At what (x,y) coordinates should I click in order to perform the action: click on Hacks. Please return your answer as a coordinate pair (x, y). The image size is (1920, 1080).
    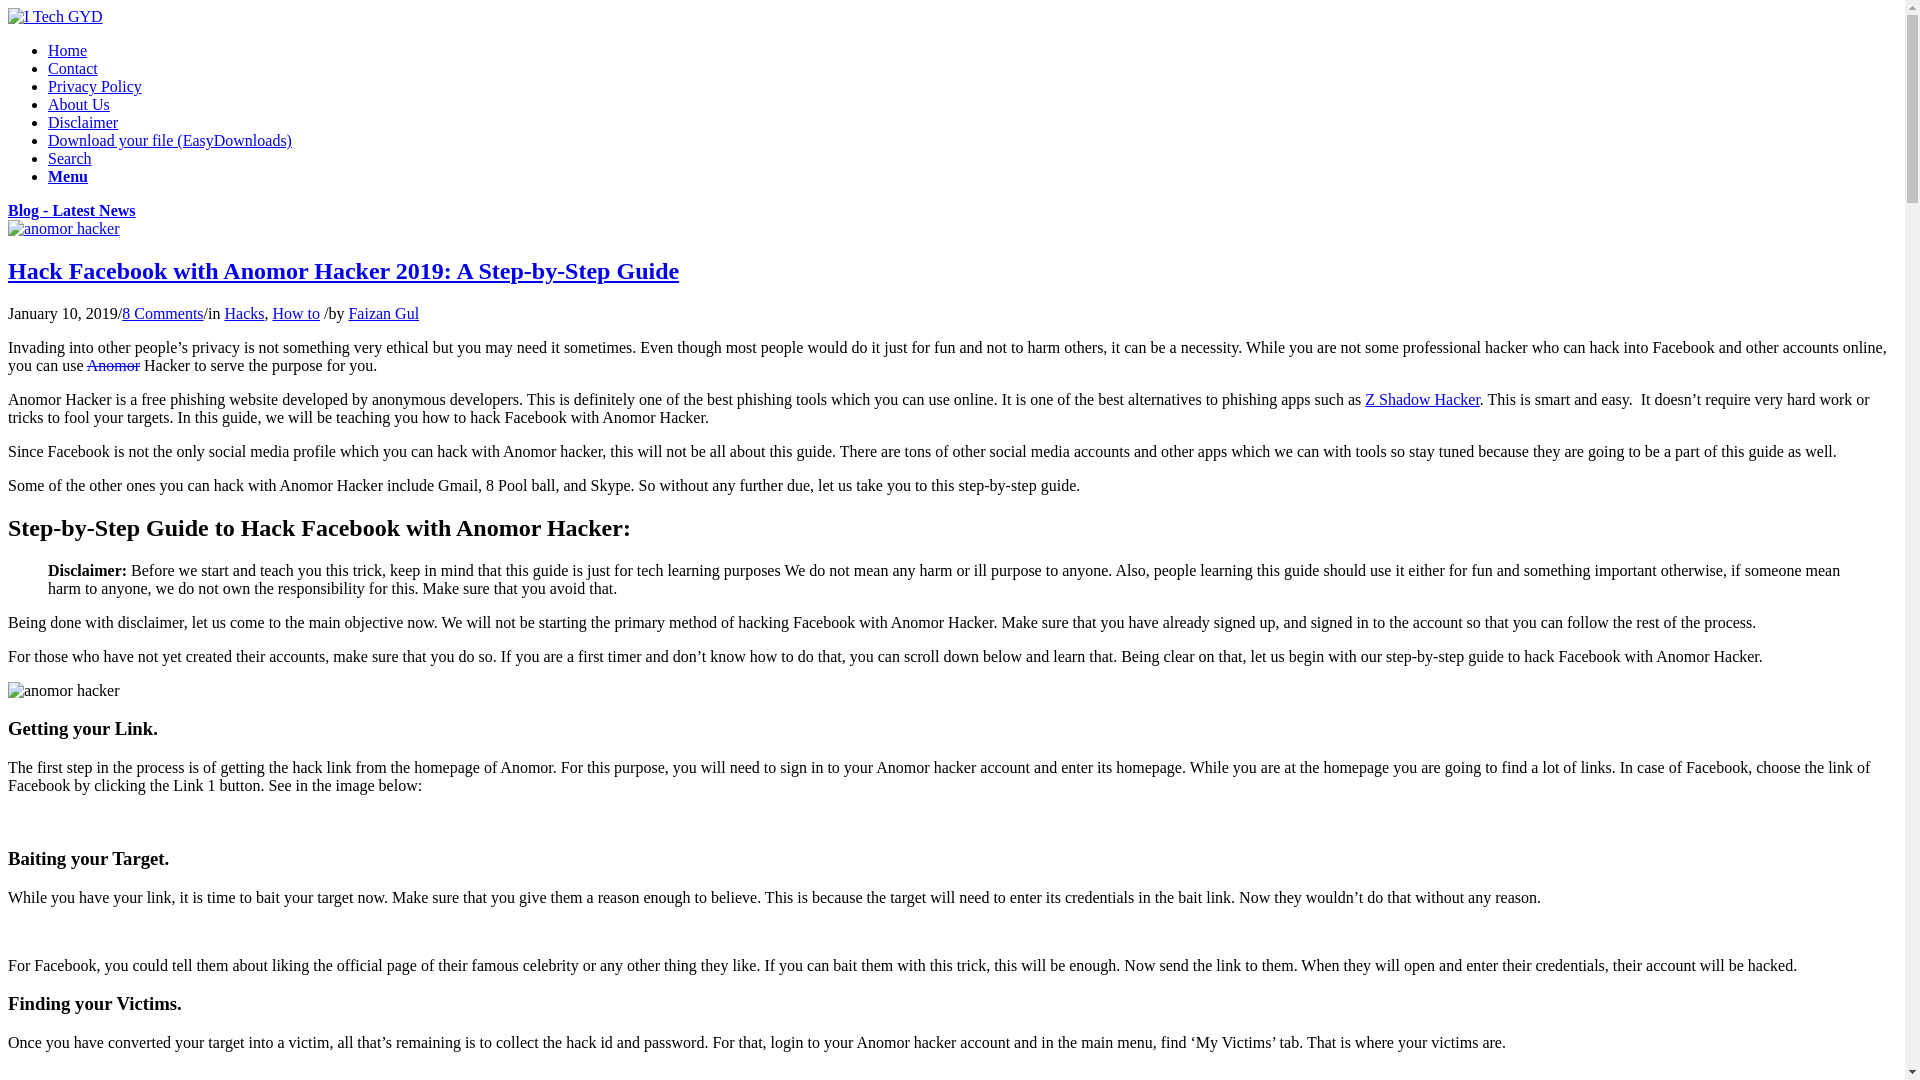
    Looking at the image, I should click on (244, 312).